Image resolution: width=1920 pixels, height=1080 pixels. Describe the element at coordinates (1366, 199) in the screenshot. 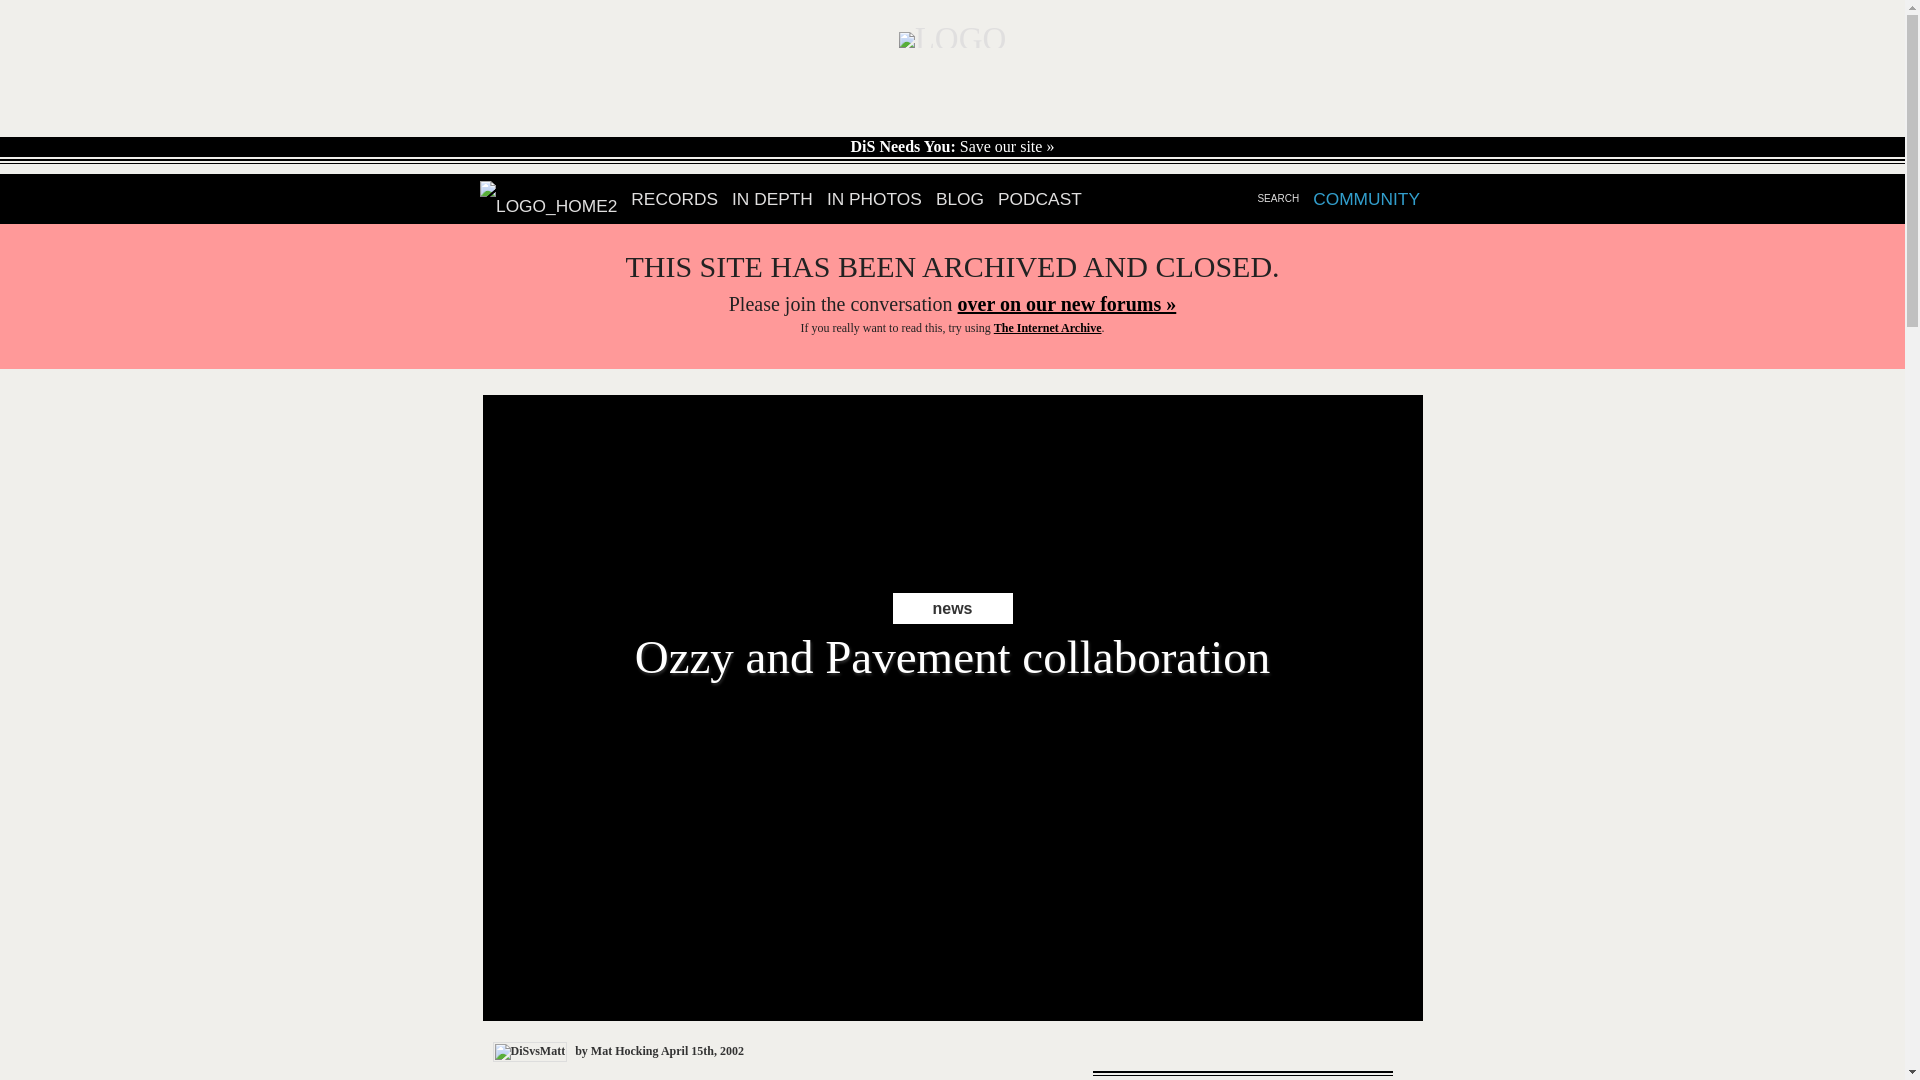

I see `COMMUNITY` at that location.